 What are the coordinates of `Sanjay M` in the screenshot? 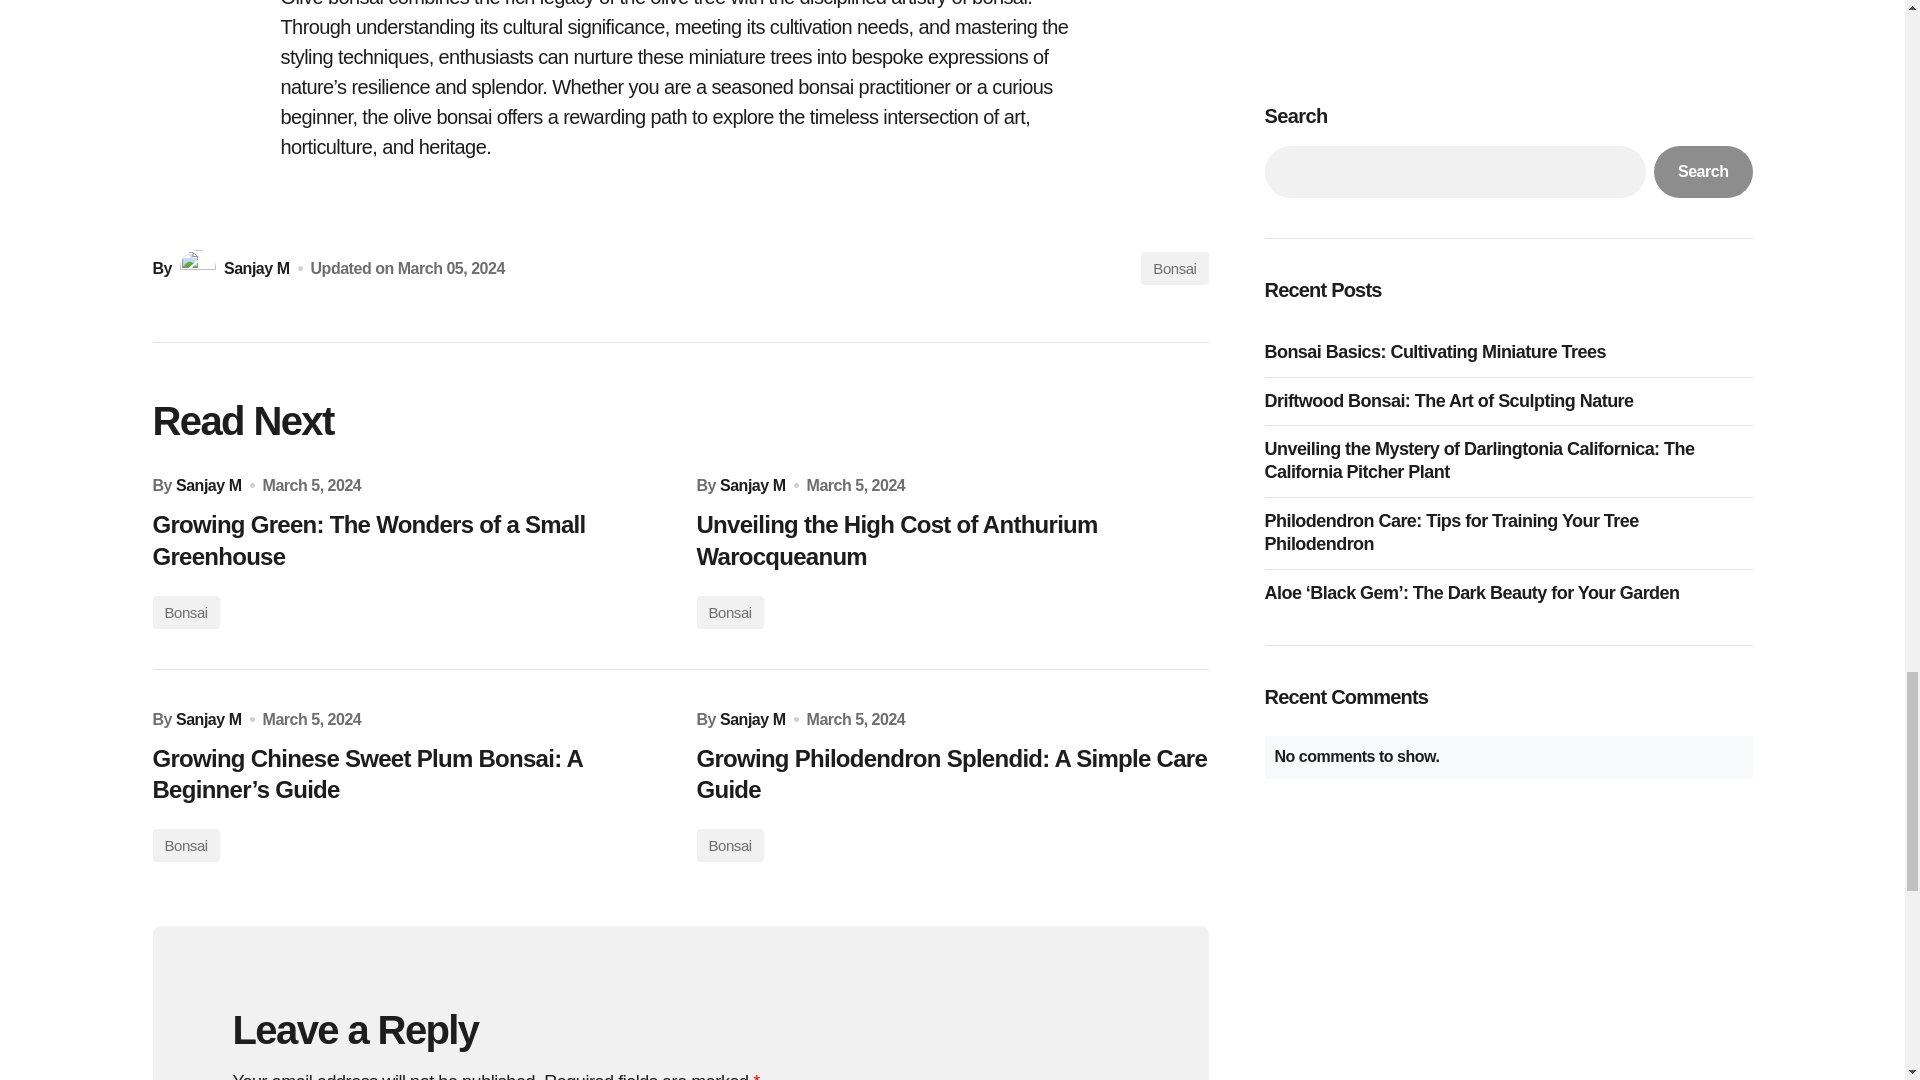 It's located at (752, 485).